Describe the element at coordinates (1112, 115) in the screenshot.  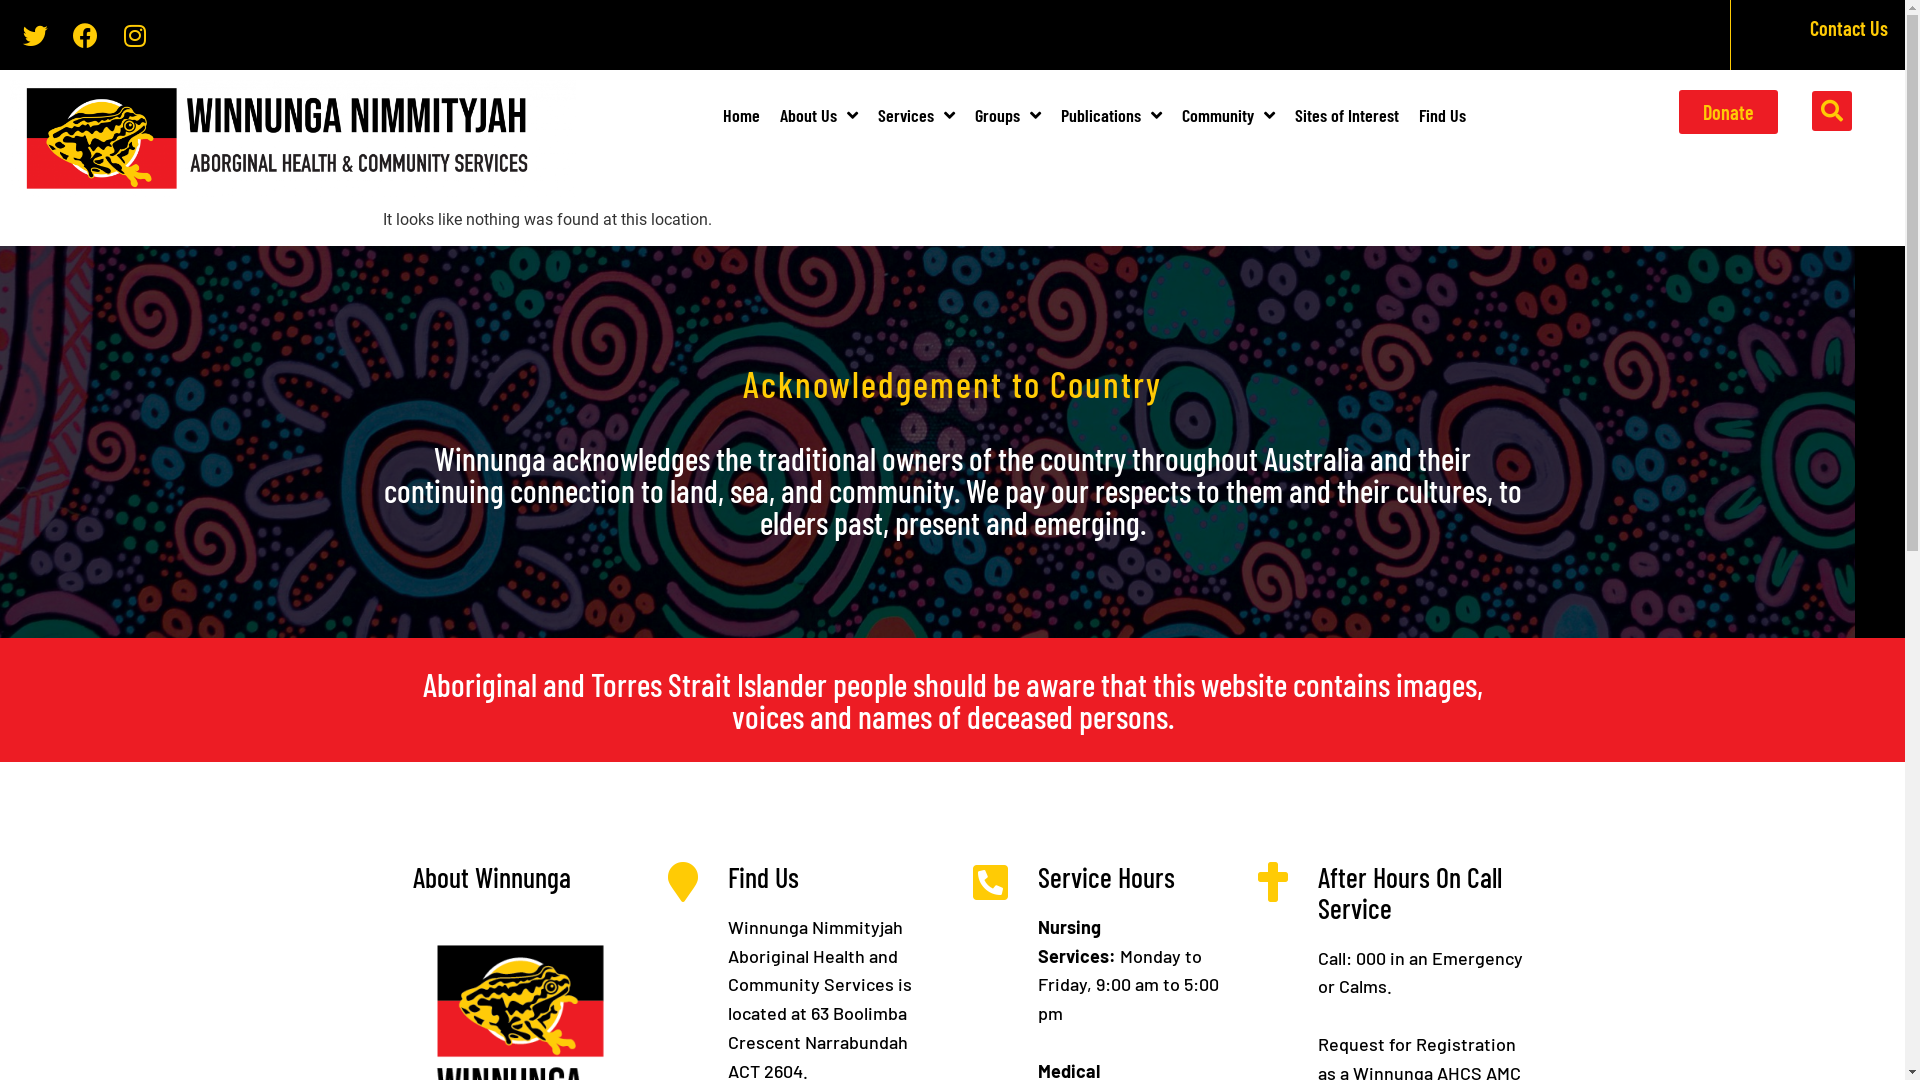
I see `Publications` at that location.